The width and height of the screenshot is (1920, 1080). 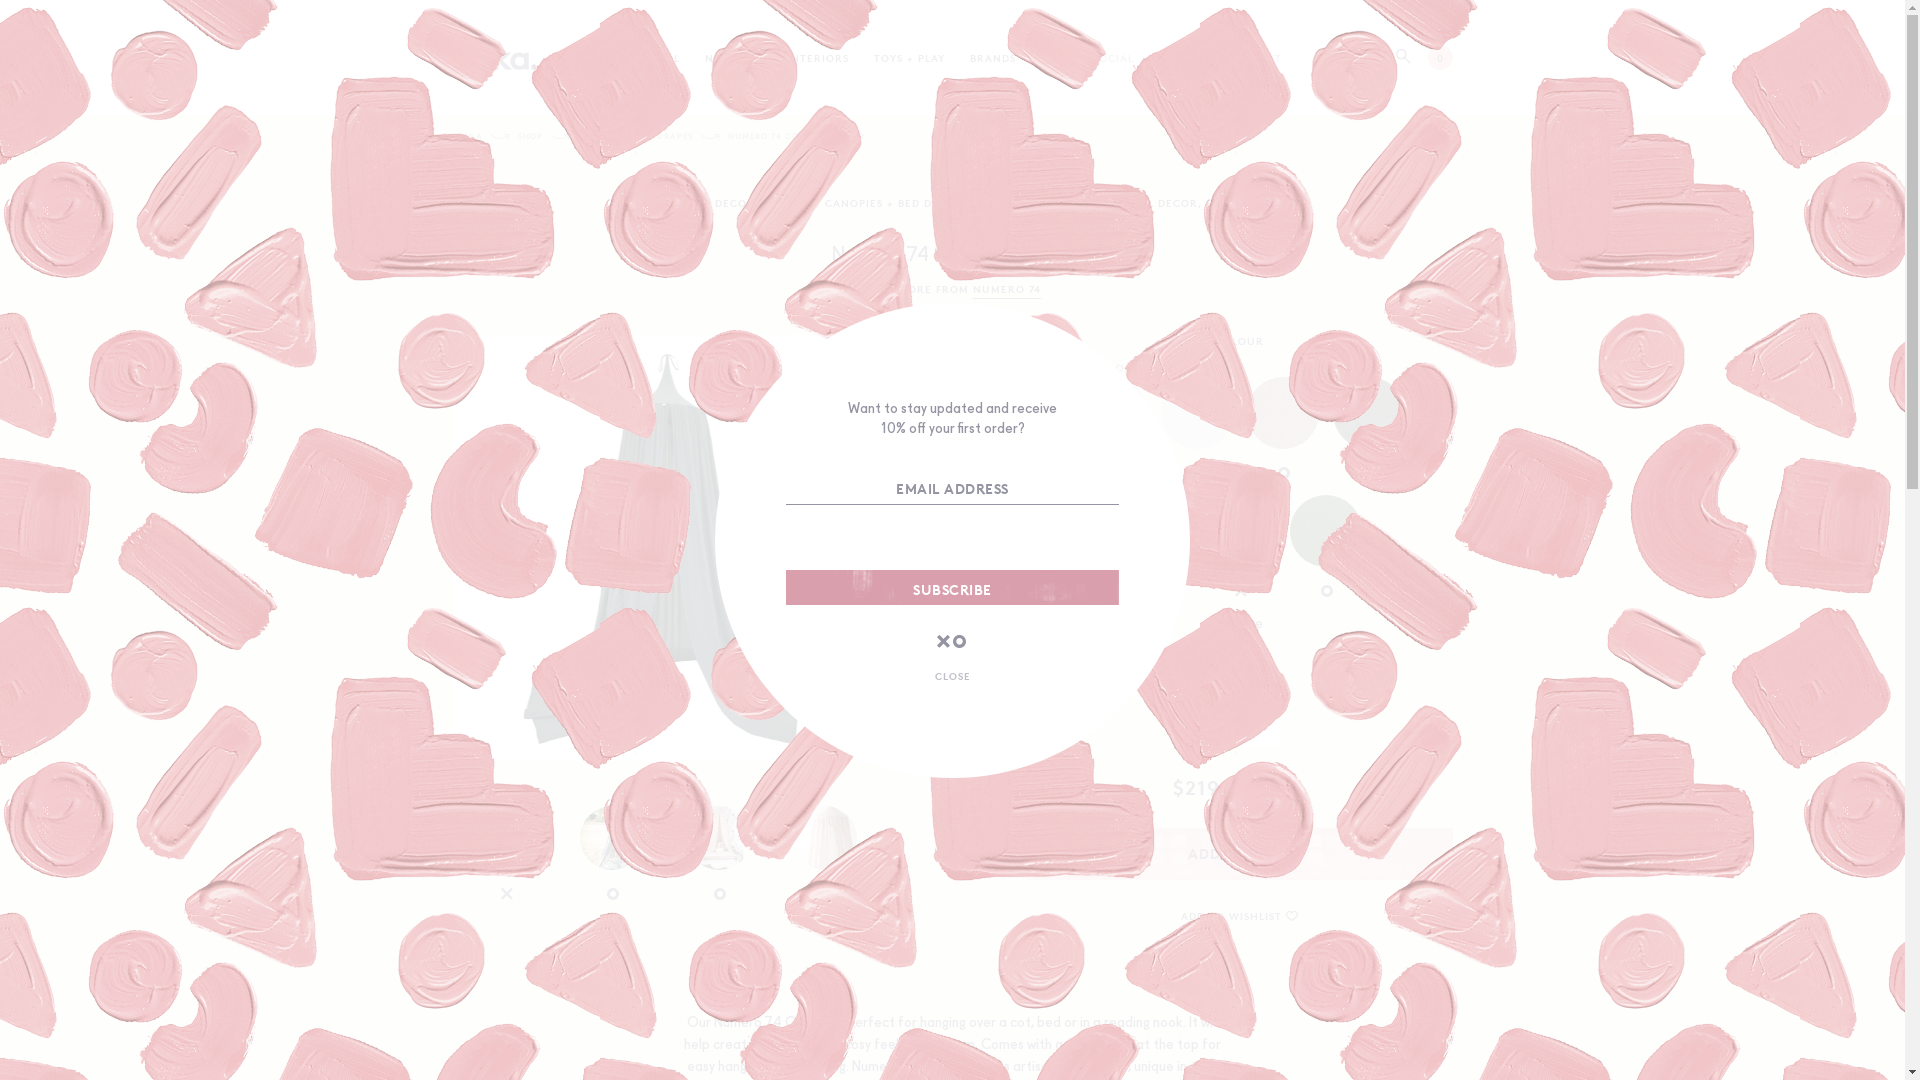 I want to click on Subscribe, so click(x=952, y=588).